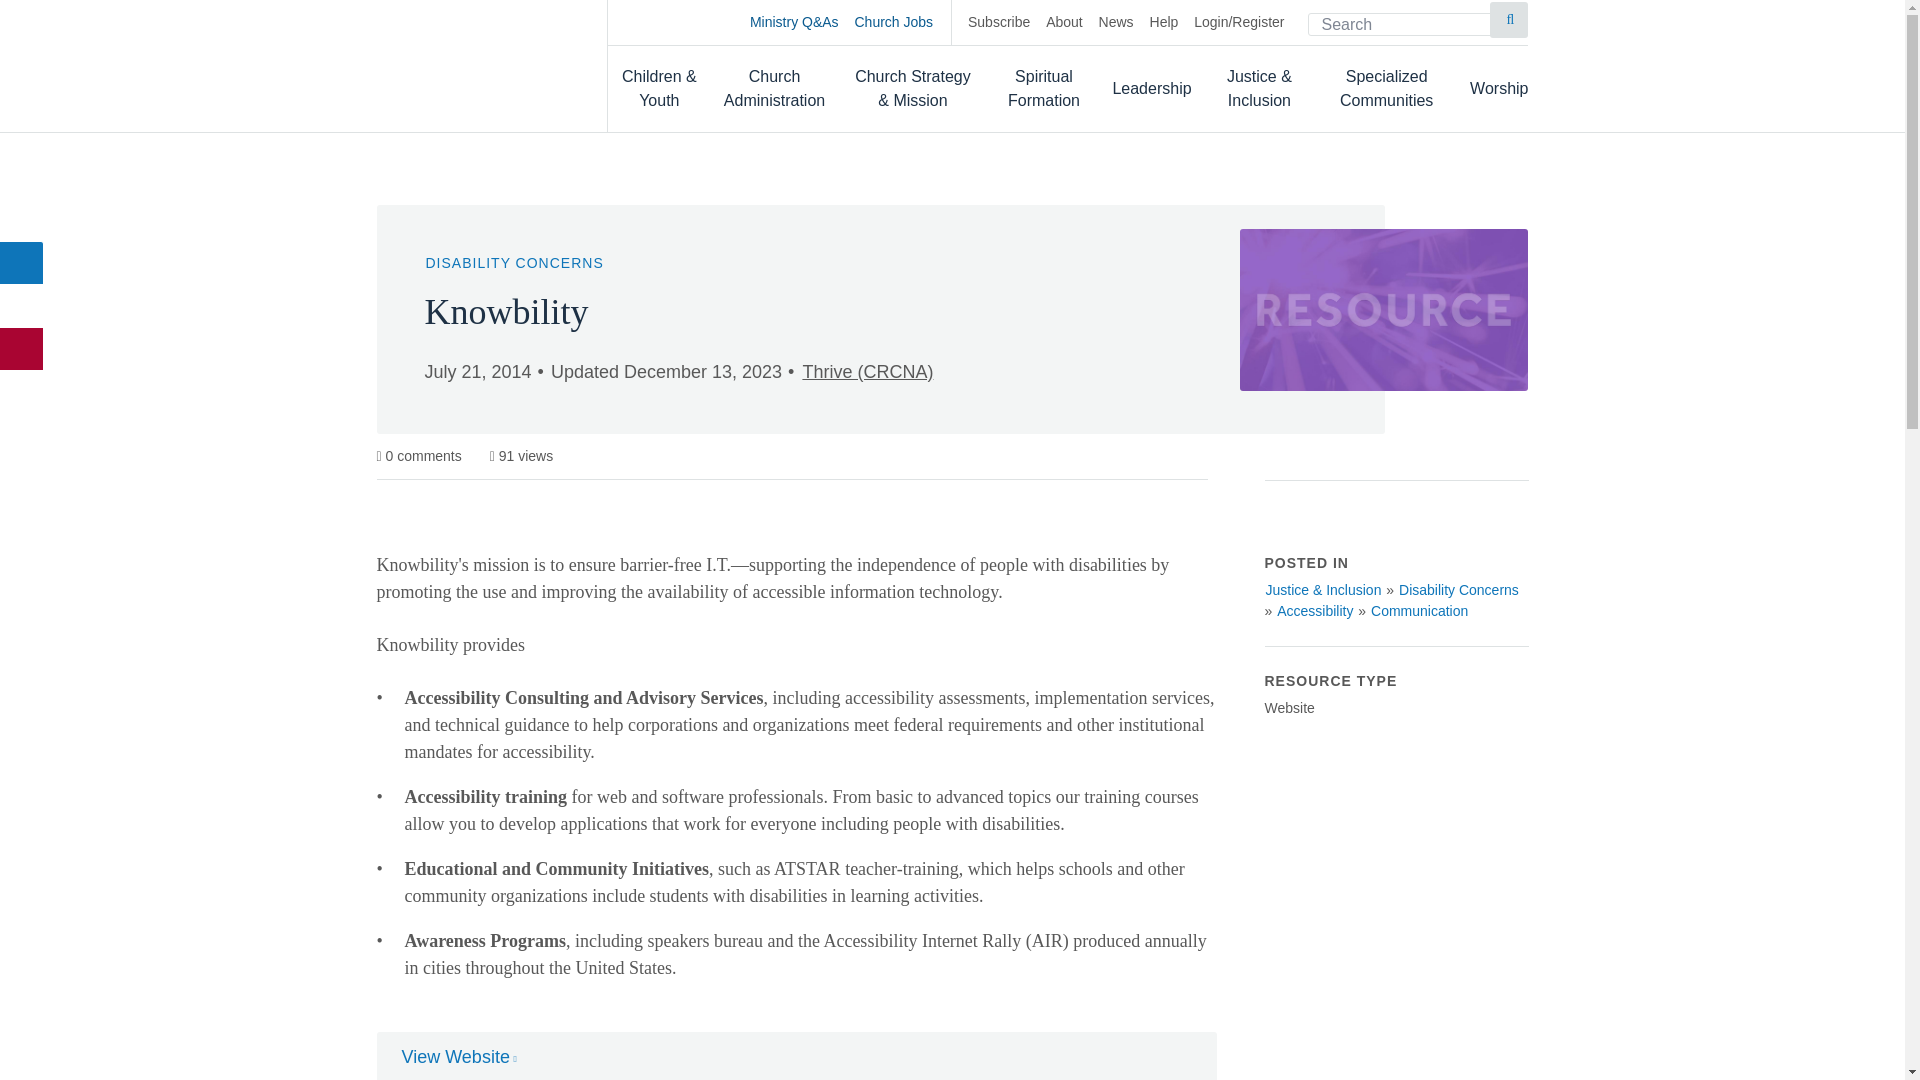 Image resolution: width=1920 pixels, height=1080 pixels. I want to click on Share to Facebook, so click(22, 262).